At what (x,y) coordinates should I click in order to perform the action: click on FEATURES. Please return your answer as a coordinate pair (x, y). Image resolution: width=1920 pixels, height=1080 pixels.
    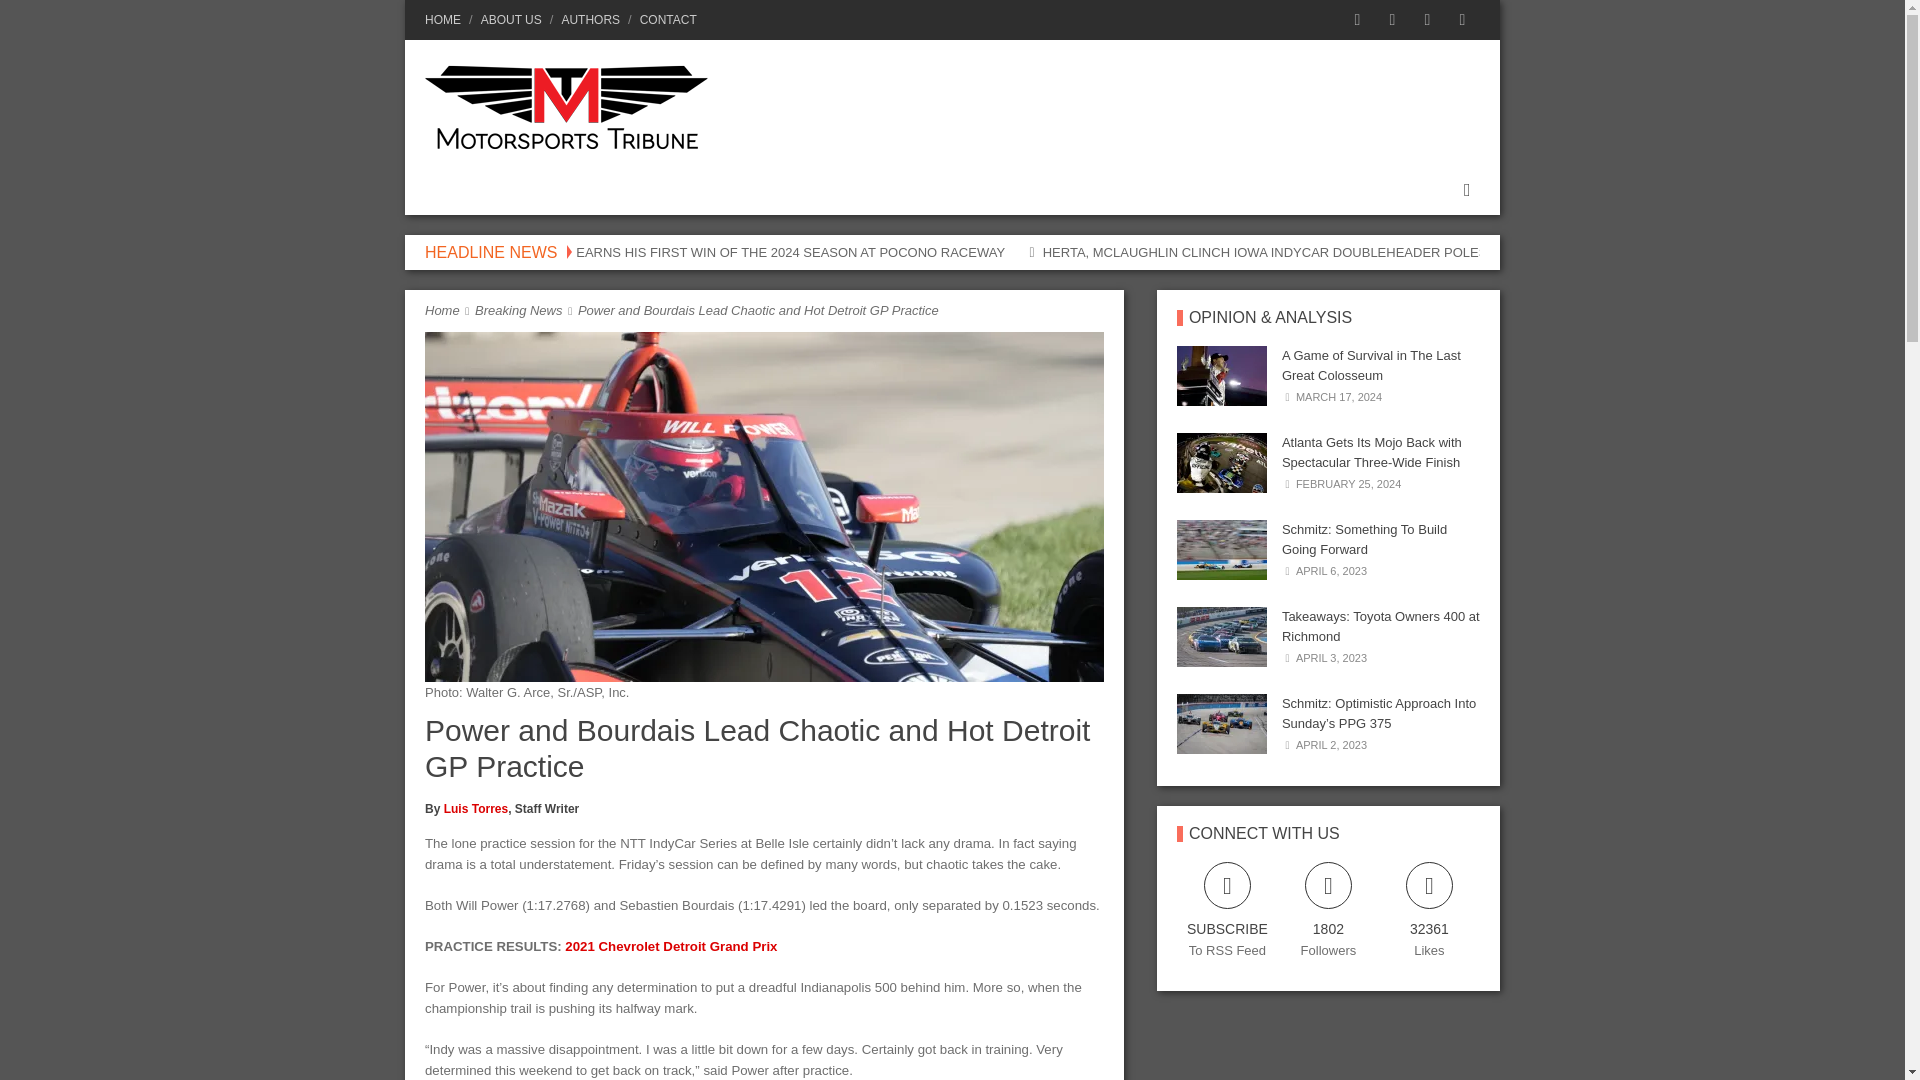
    Looking at the image, I should click on (860, 190).